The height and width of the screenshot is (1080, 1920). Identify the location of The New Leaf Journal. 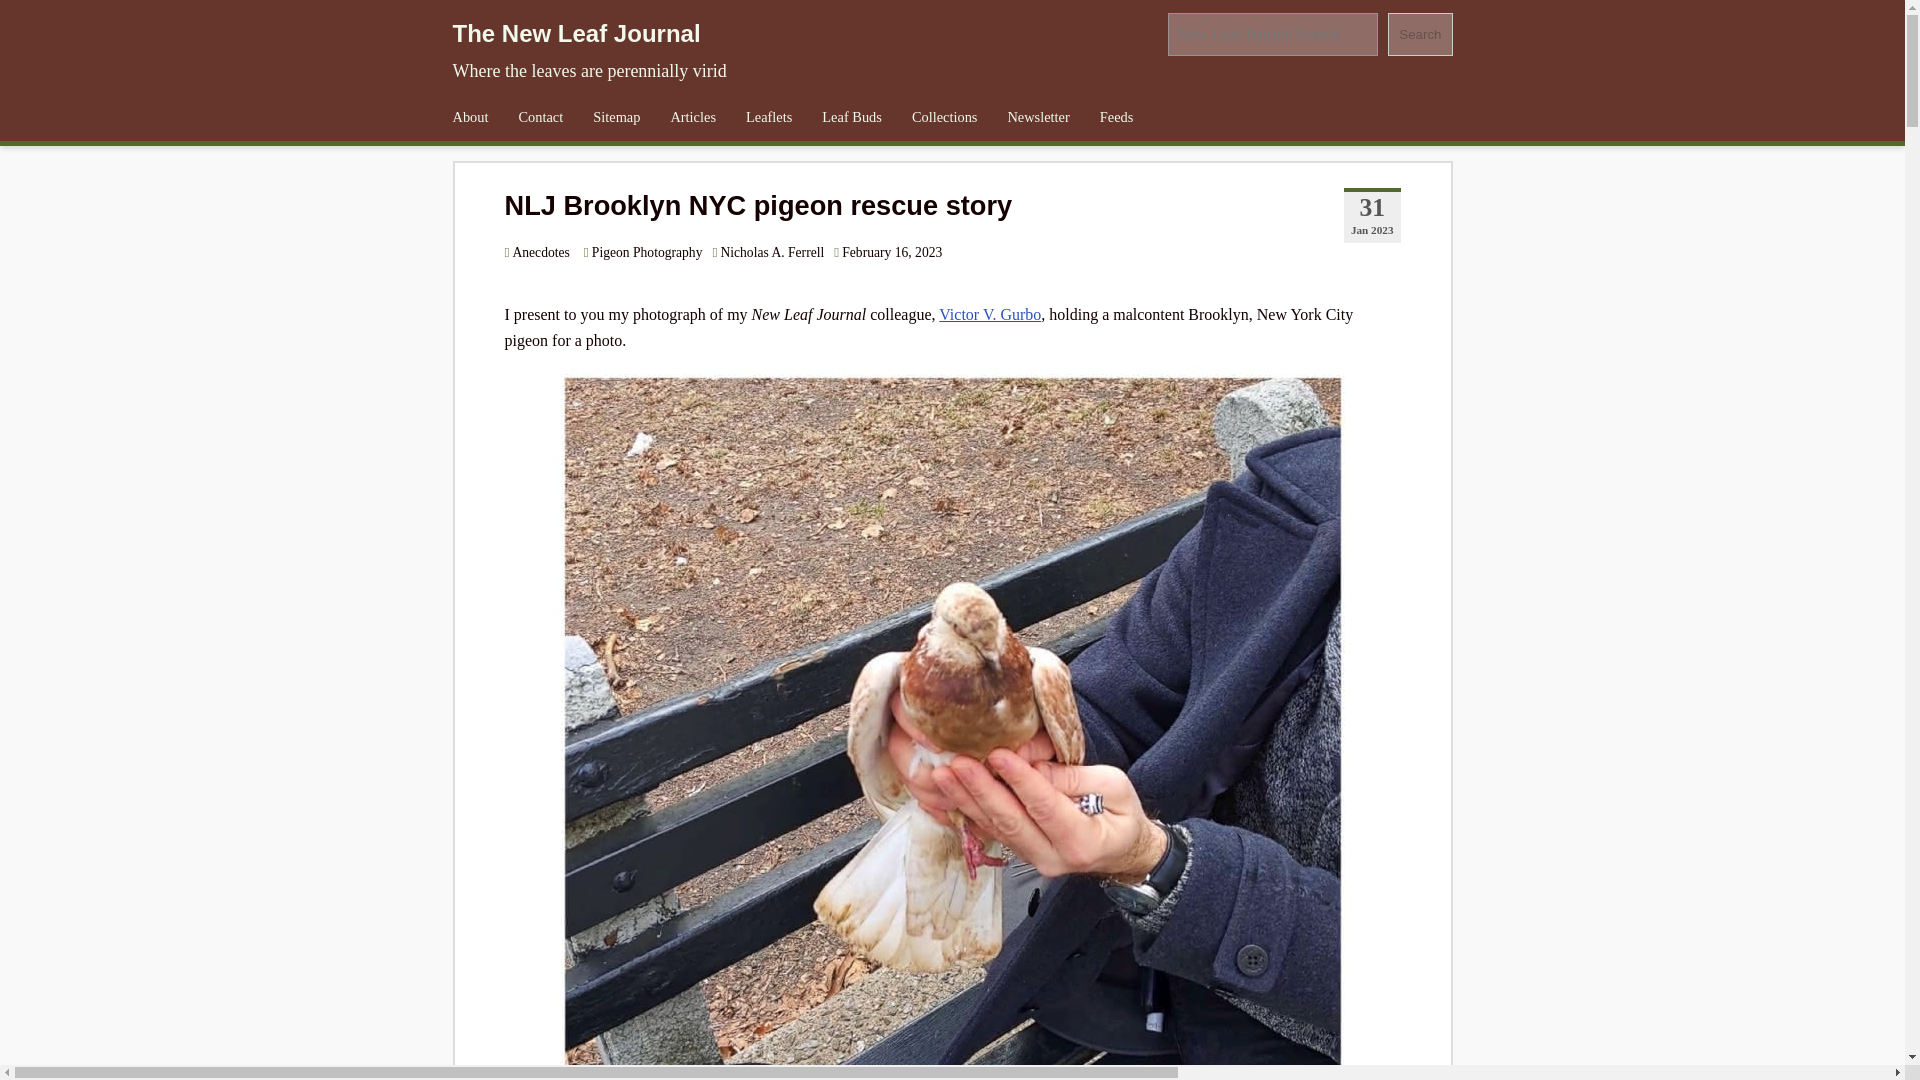
(576, 34).